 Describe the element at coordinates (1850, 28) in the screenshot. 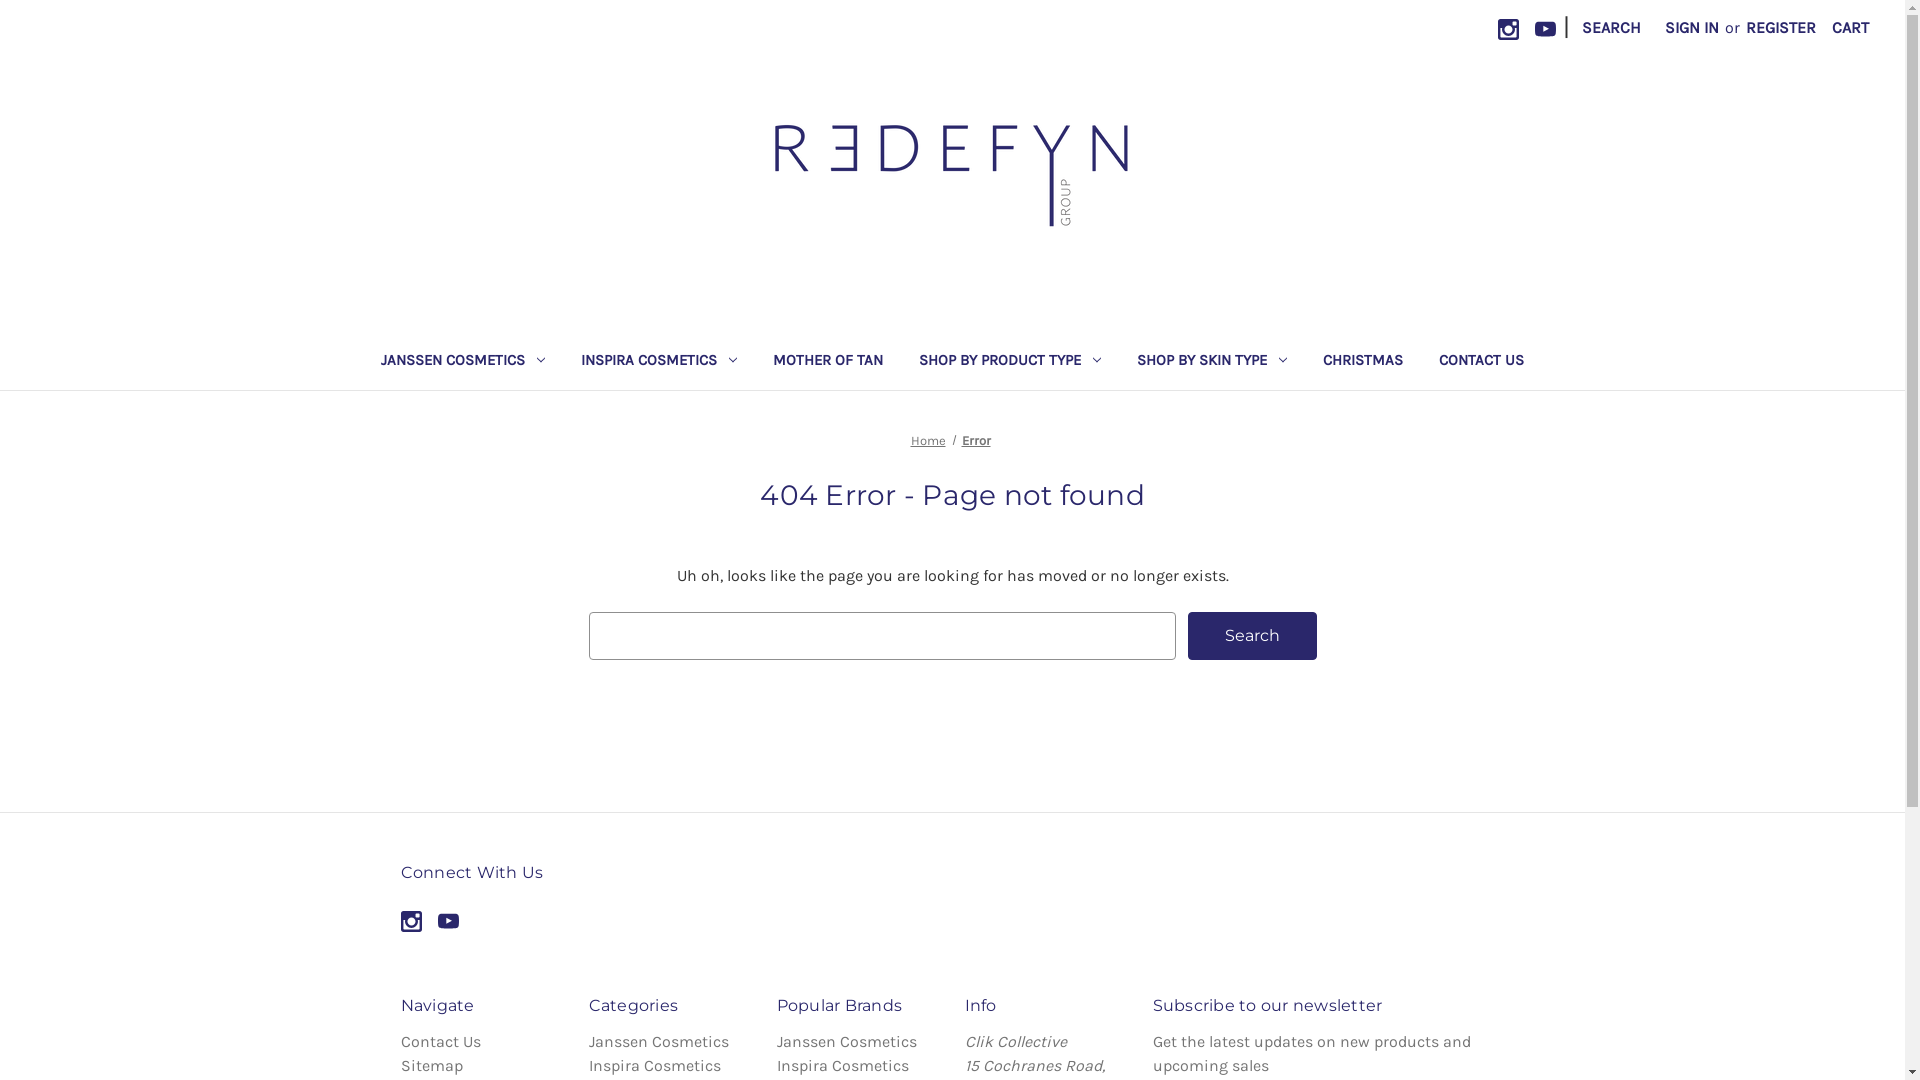

I see `CART` at that location.